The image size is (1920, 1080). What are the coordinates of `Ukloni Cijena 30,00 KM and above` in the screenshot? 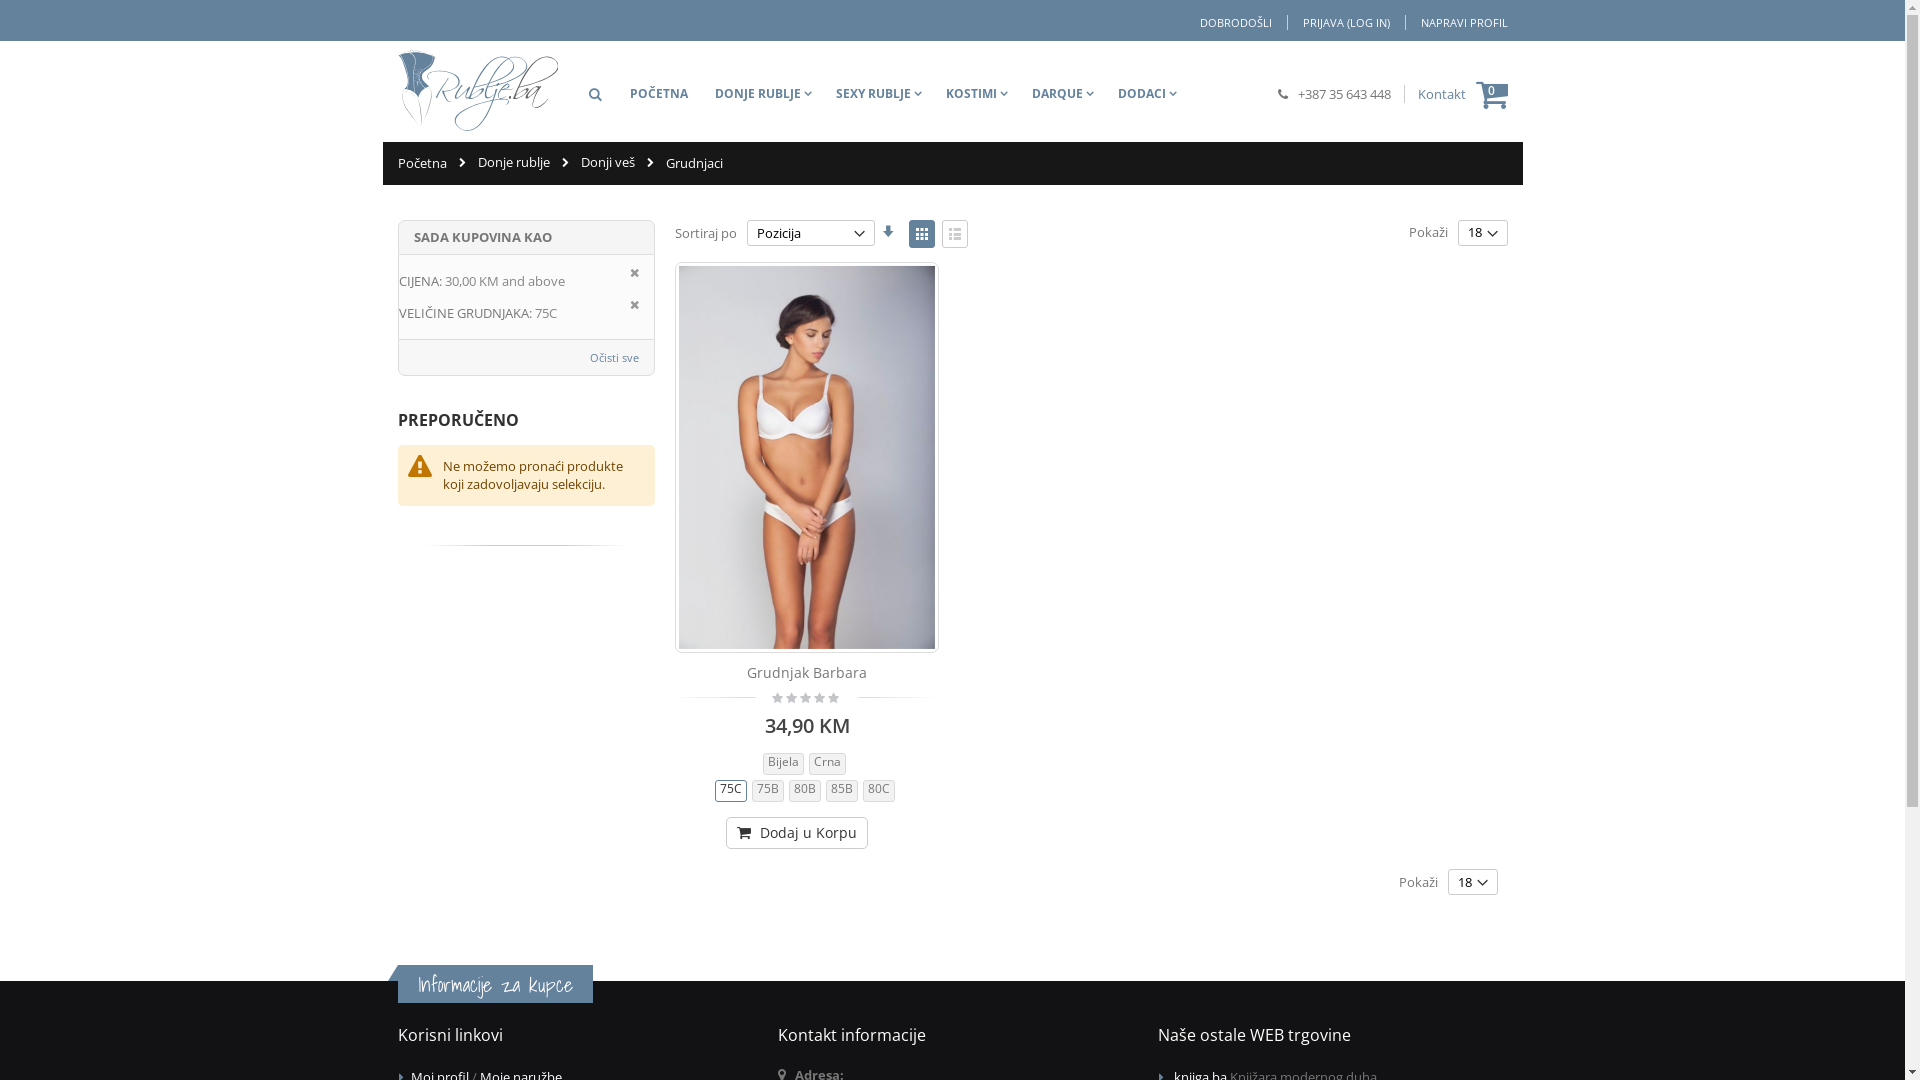 It's located at (634, 272).